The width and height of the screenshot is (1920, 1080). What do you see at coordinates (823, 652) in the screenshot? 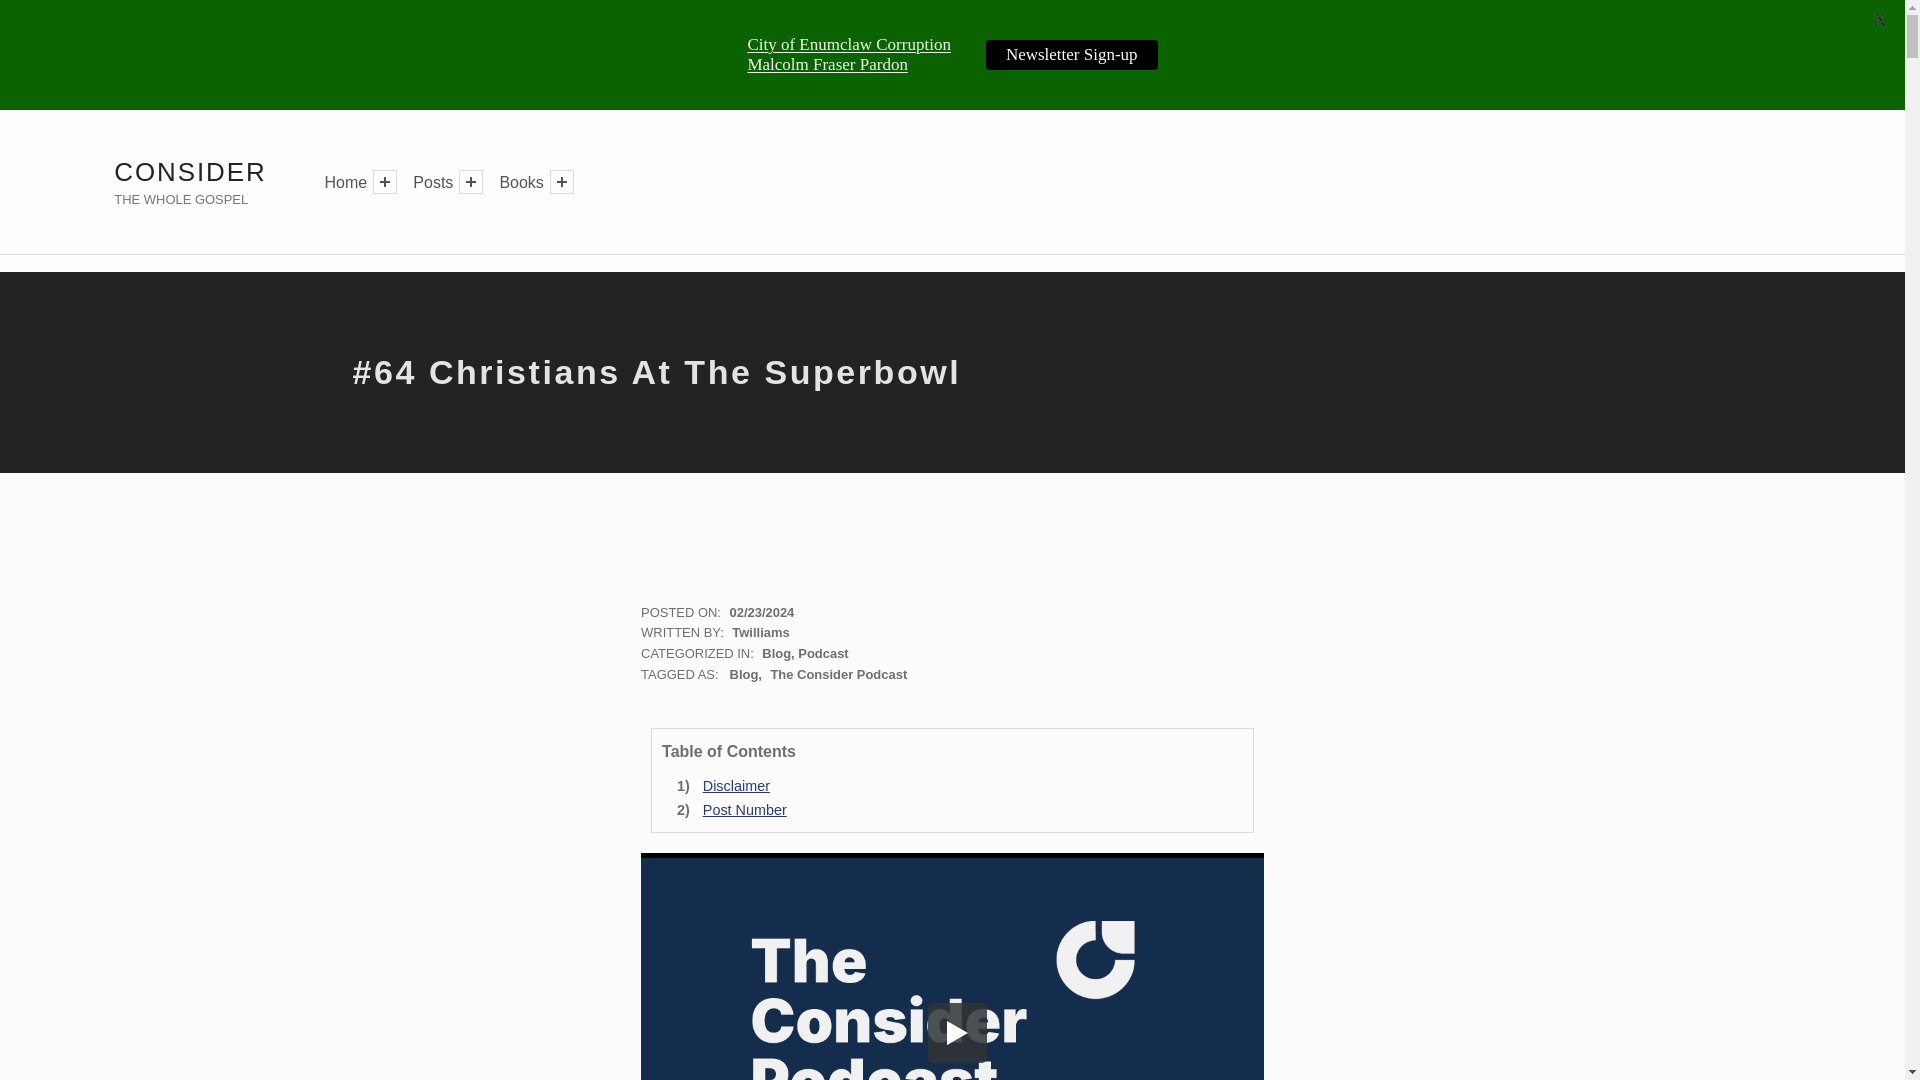
I see `Podcast` at bounding box center [823, 652].